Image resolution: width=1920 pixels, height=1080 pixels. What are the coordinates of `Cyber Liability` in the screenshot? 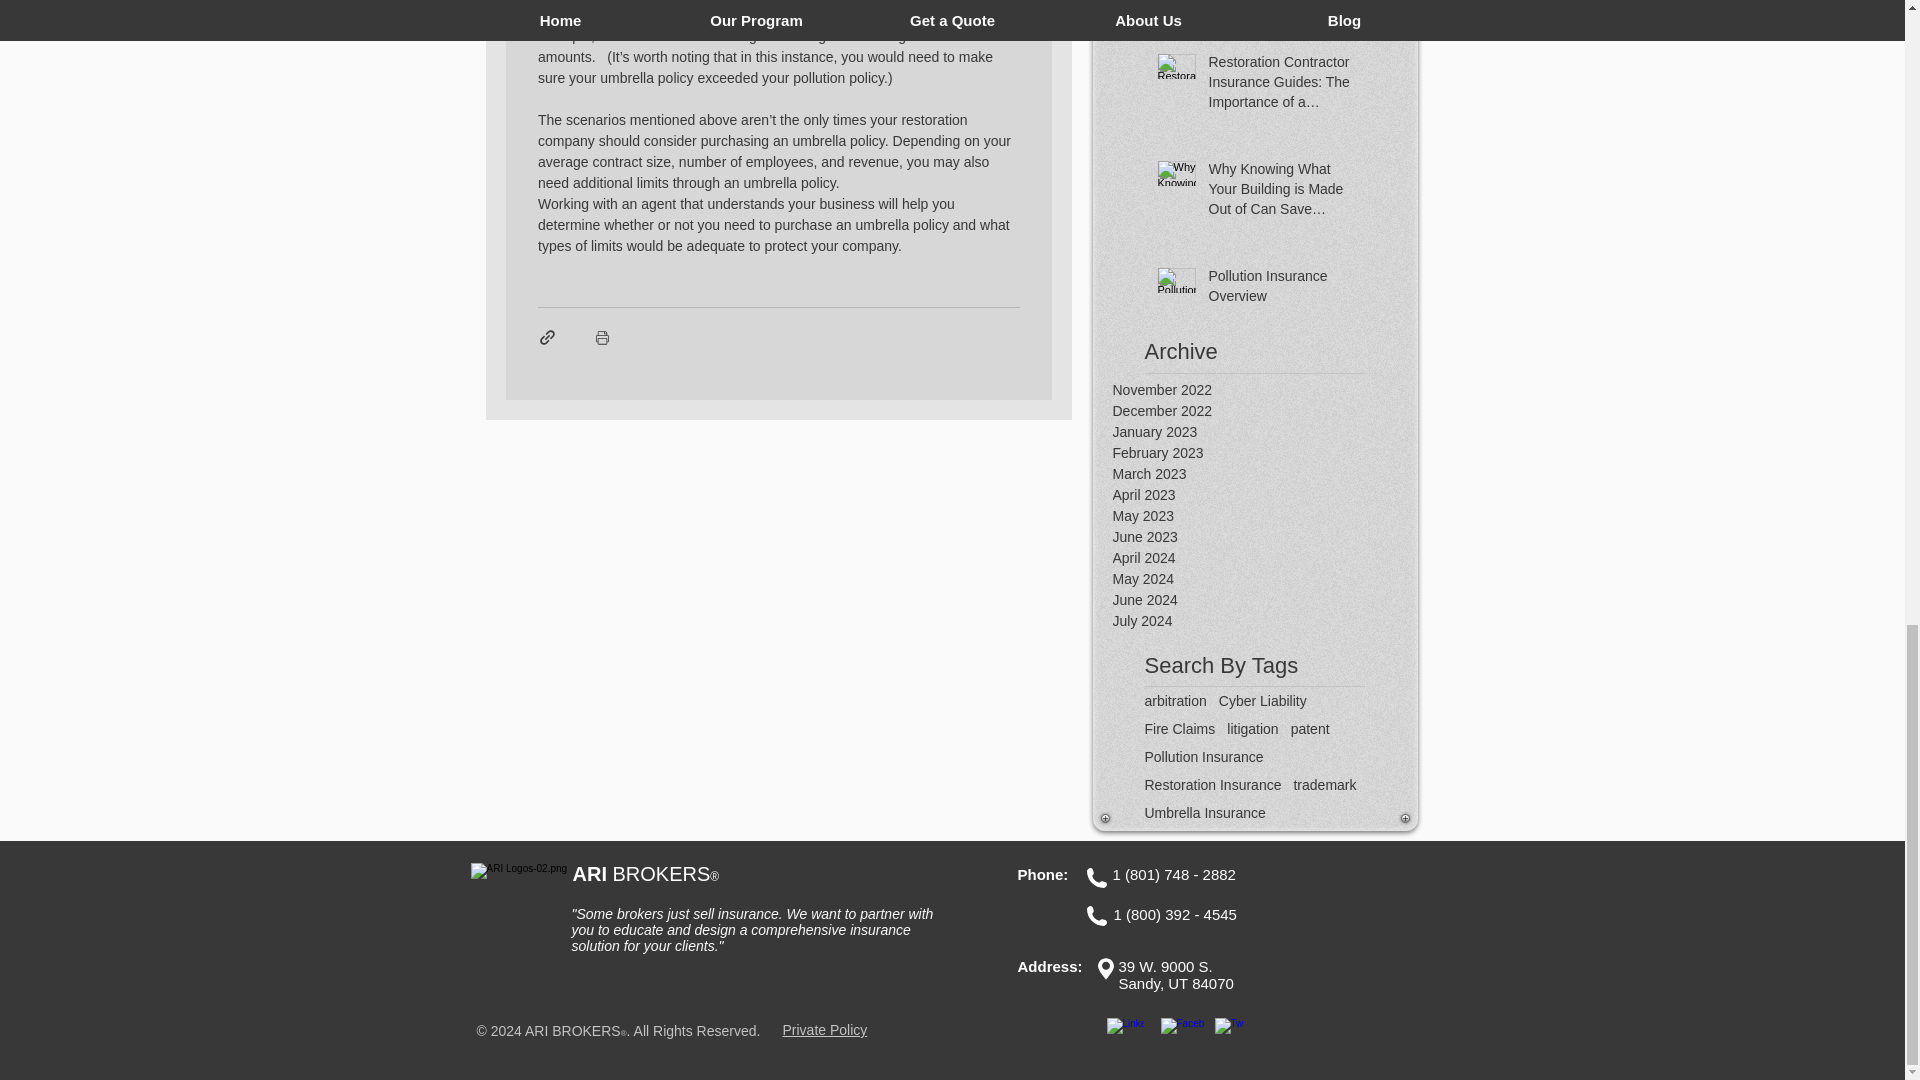 It's located at (1263, 700).